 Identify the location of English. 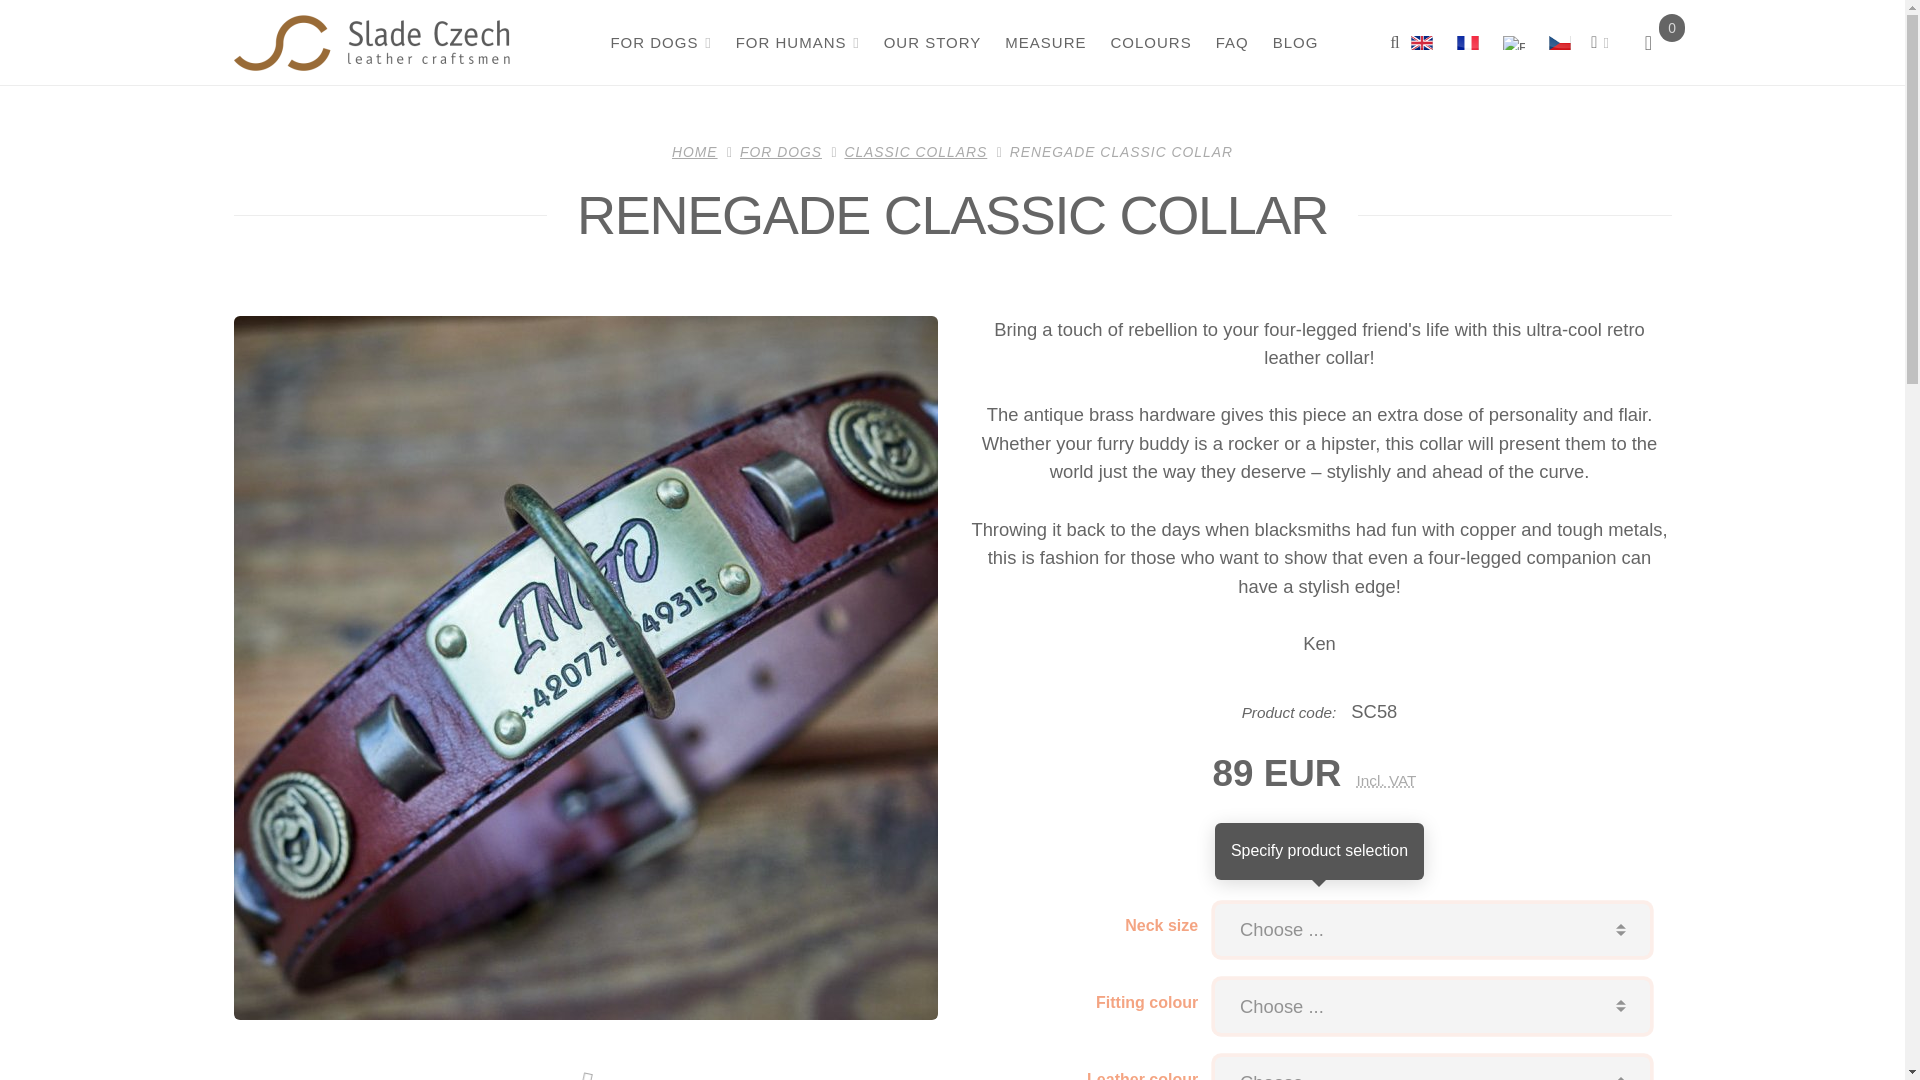
(1422, 42).